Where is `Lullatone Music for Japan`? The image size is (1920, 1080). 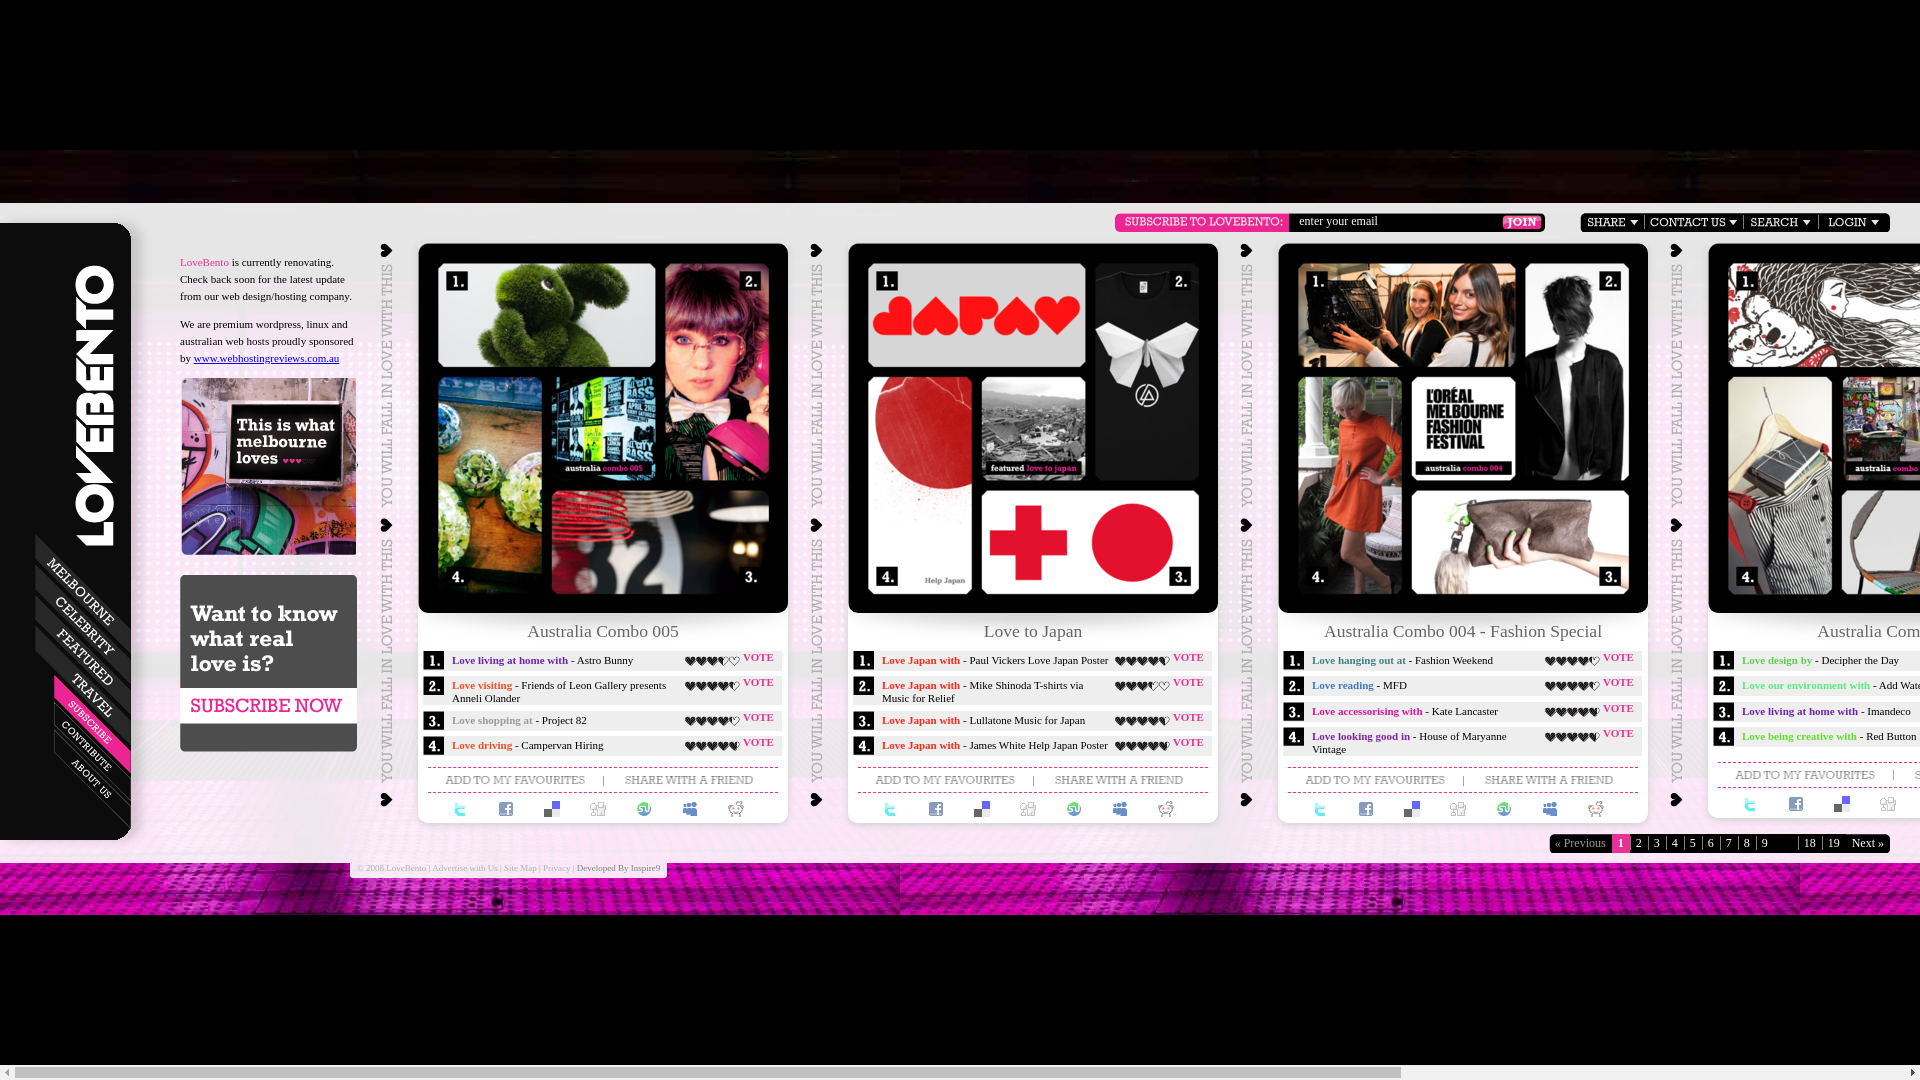 Lullatone Music for Japan is located at coordinates (1090, 542).